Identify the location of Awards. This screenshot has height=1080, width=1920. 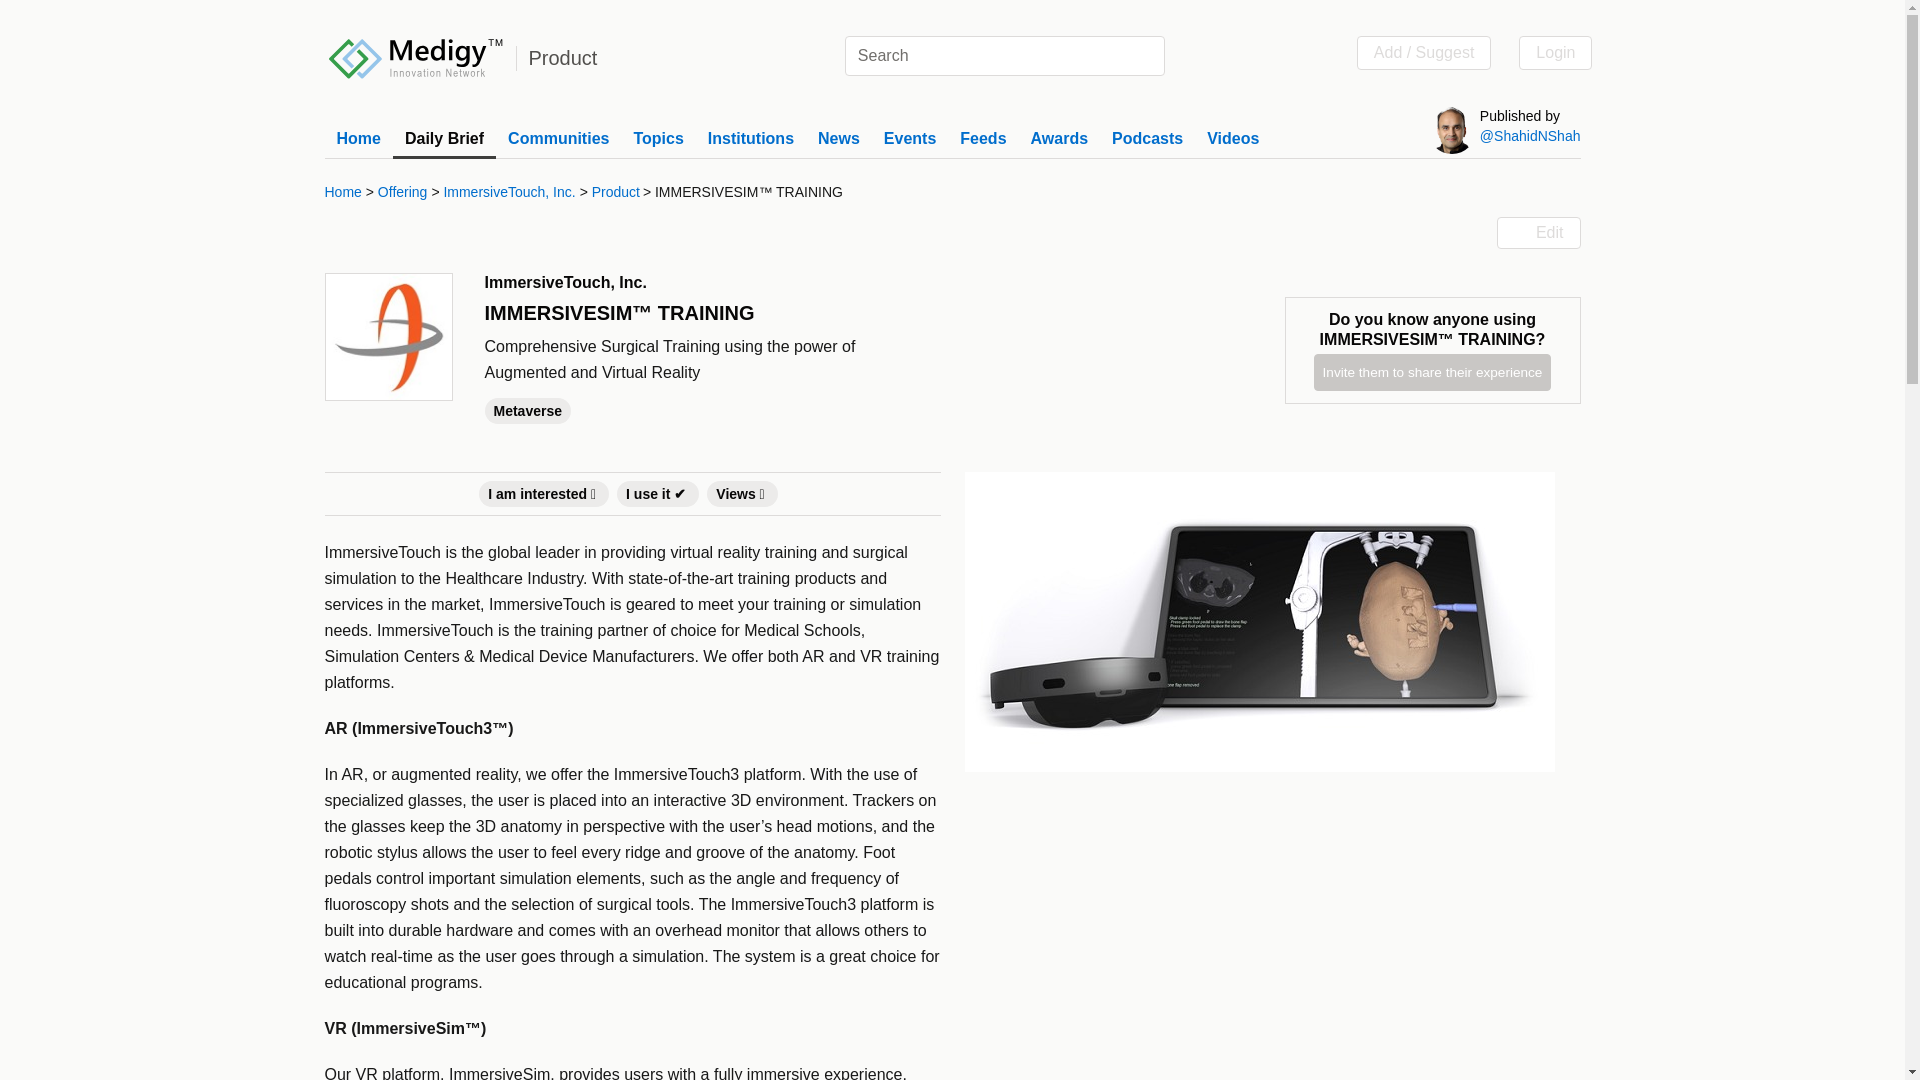
(1060, 138).